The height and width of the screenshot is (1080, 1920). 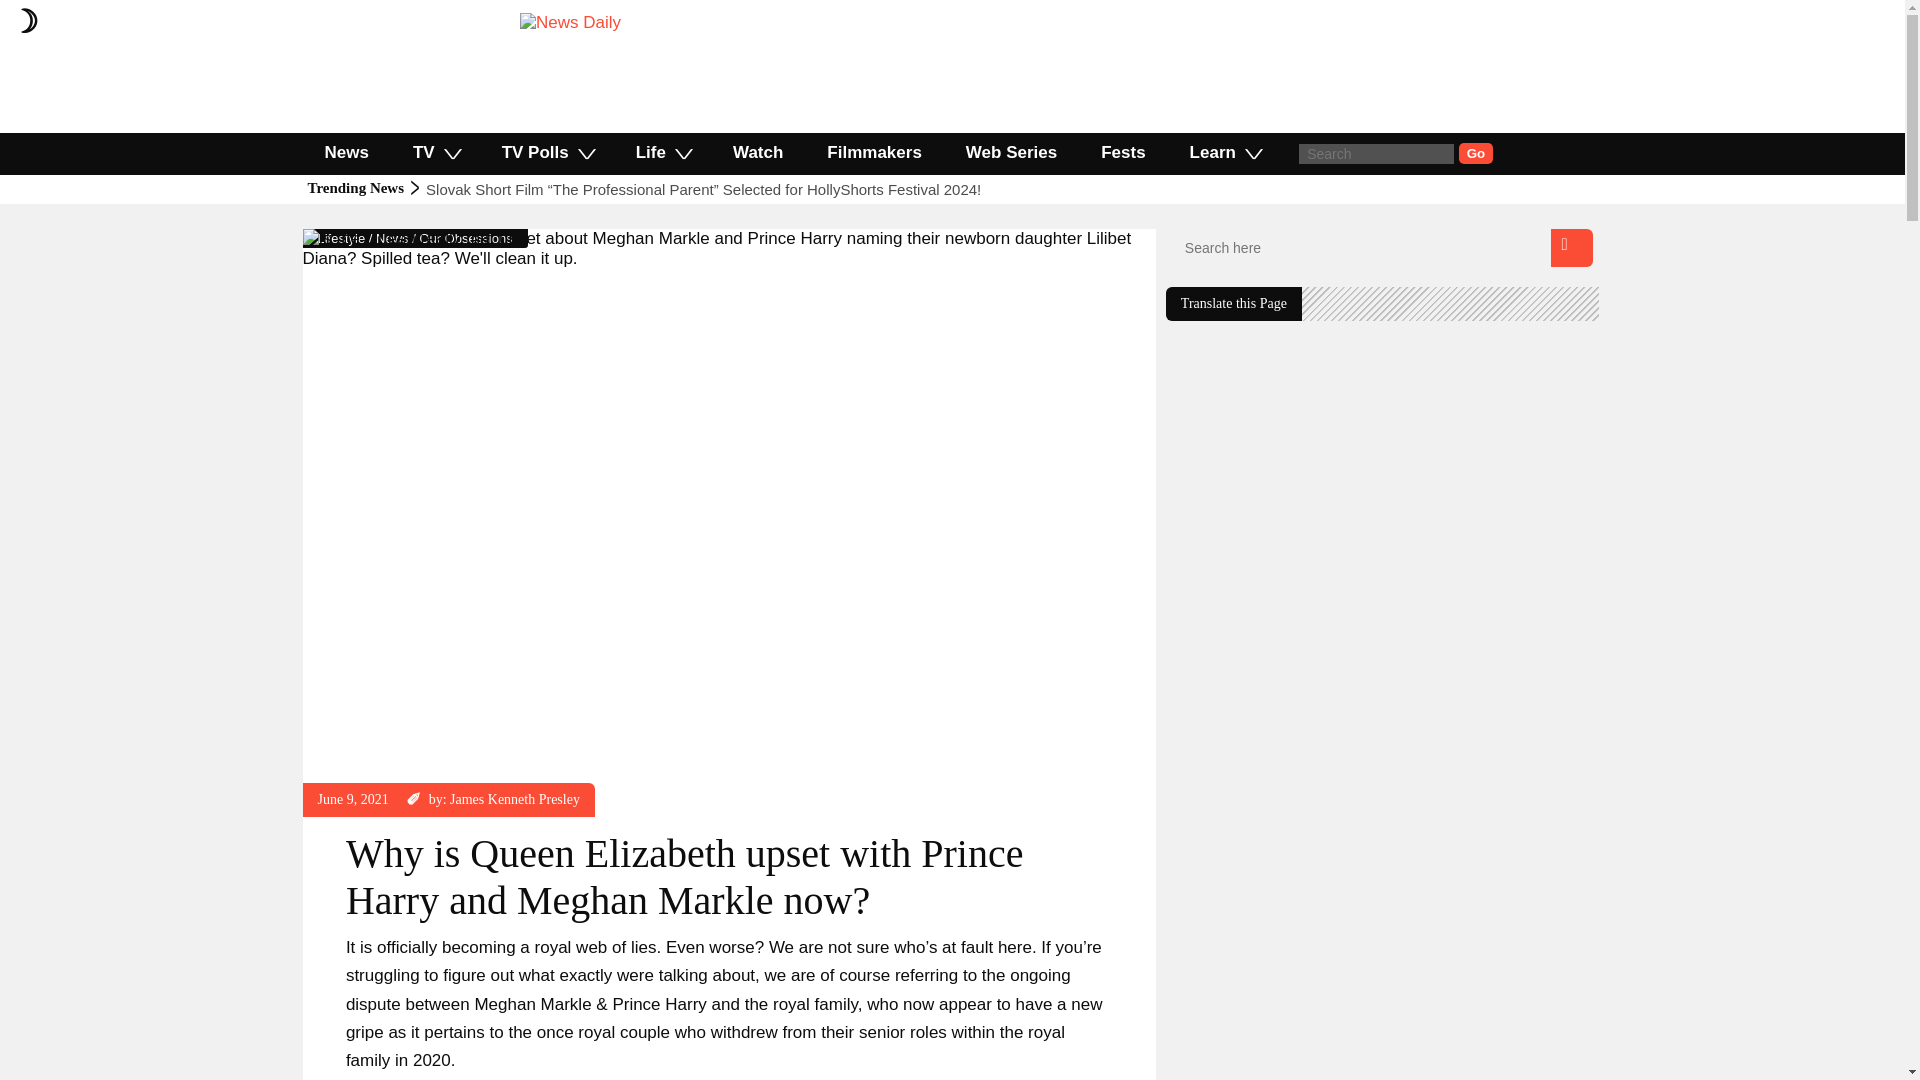 What do you see at coordinates (1012, 152) in the screenshot?
I see `Web Series` at bounding box center [1012, 152].